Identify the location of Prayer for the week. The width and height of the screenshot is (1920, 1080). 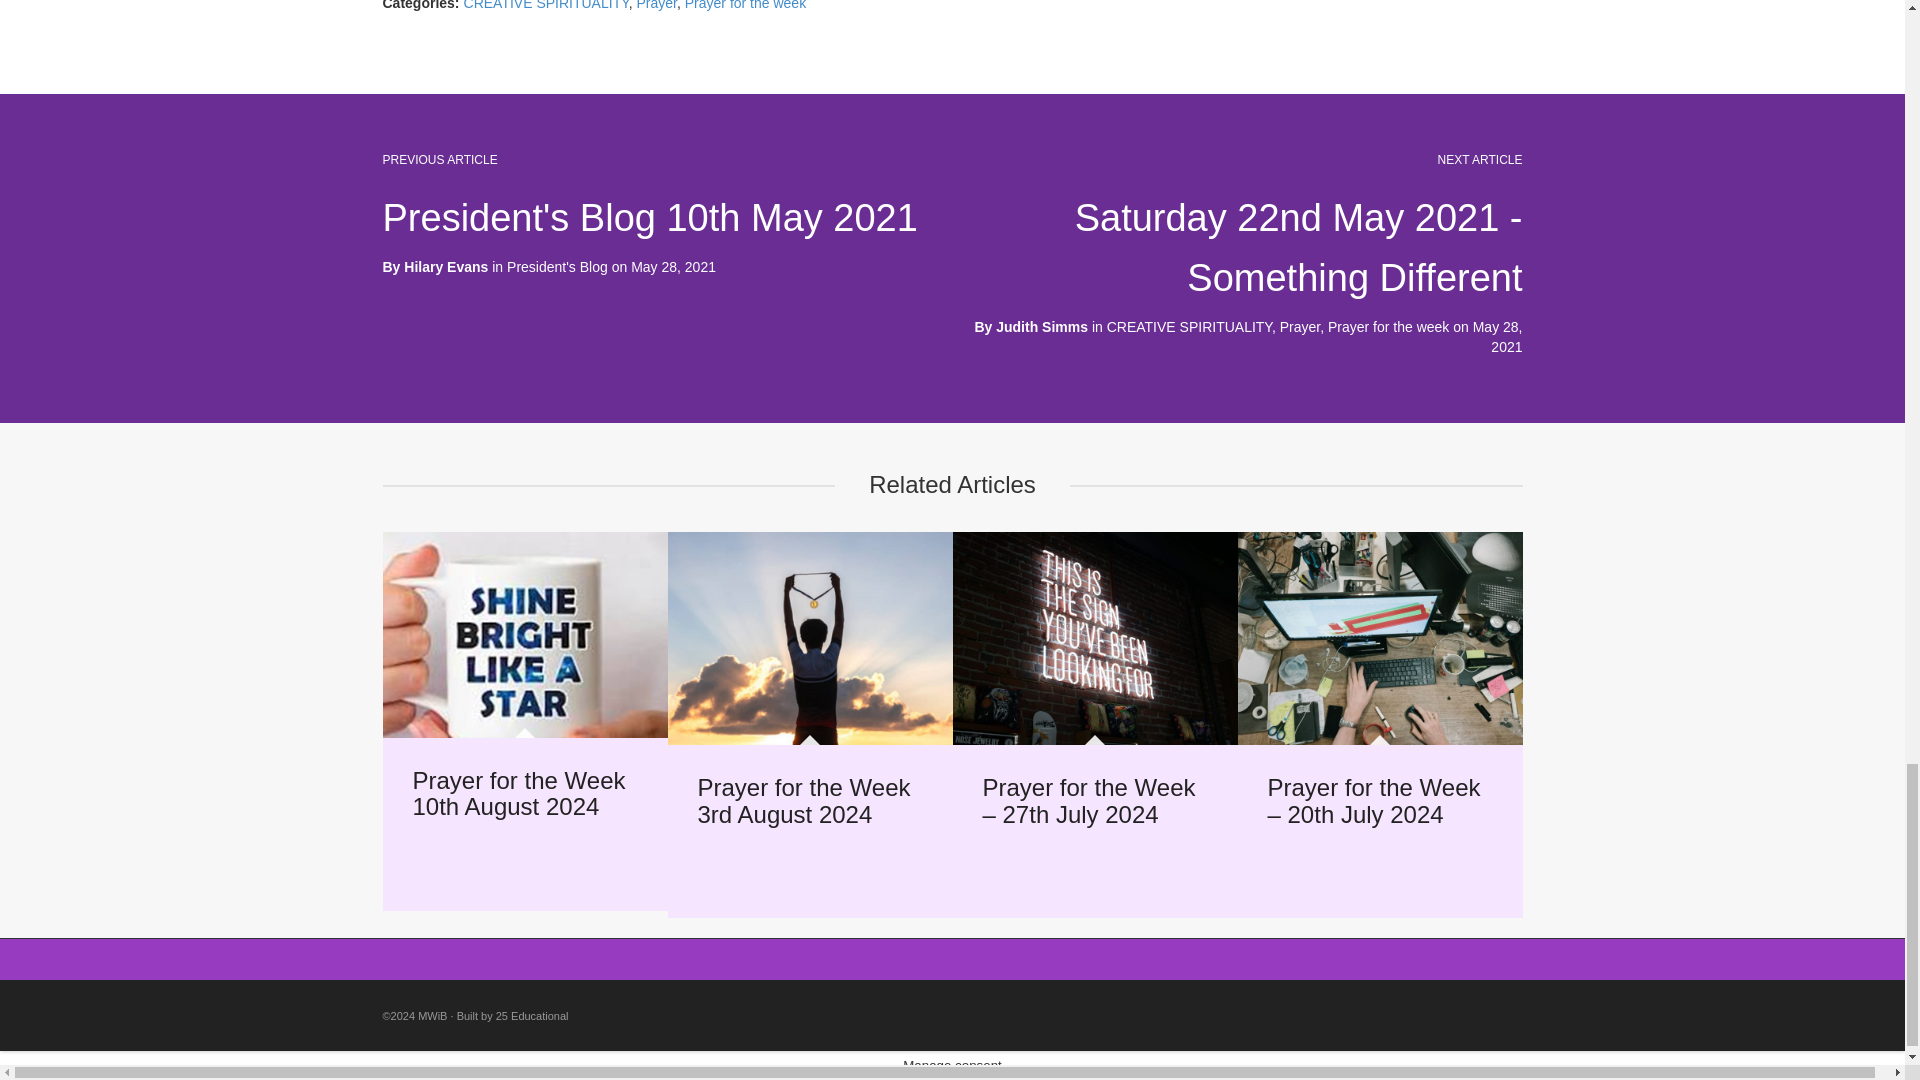
(746, 5).